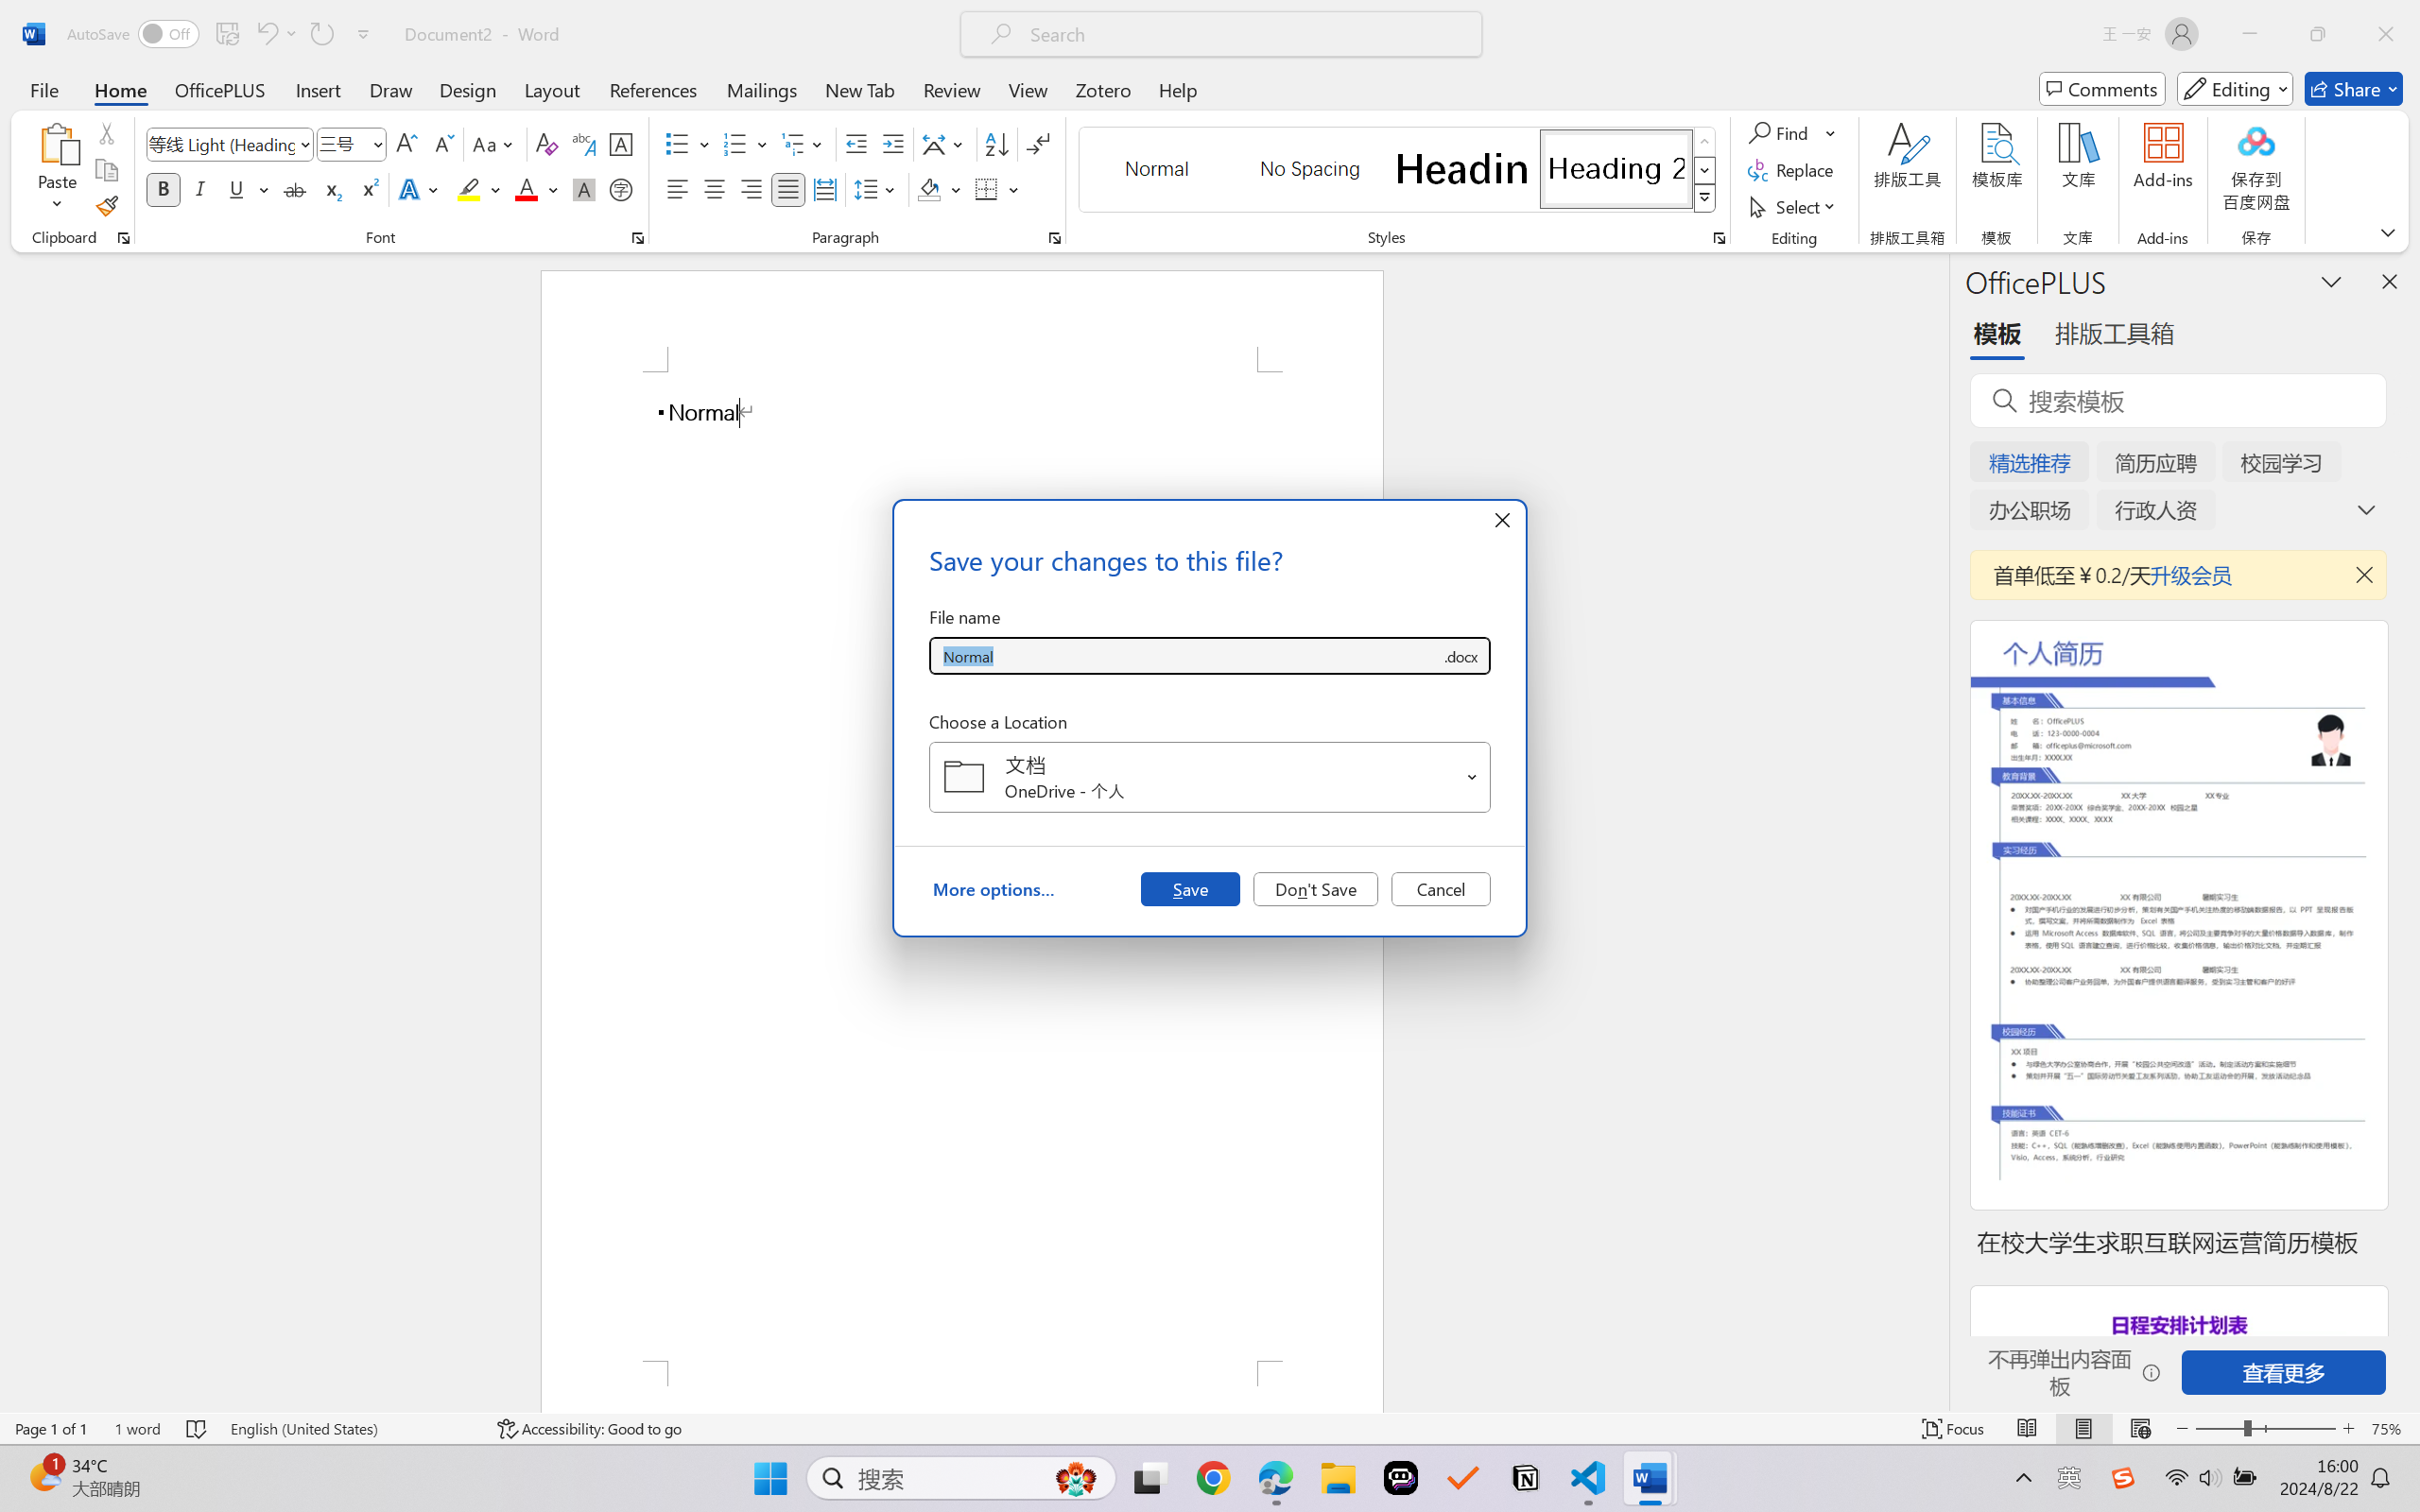 This screenshot has height=1512, width=2420. I want to click on Heading 2, so click(1616, 168).